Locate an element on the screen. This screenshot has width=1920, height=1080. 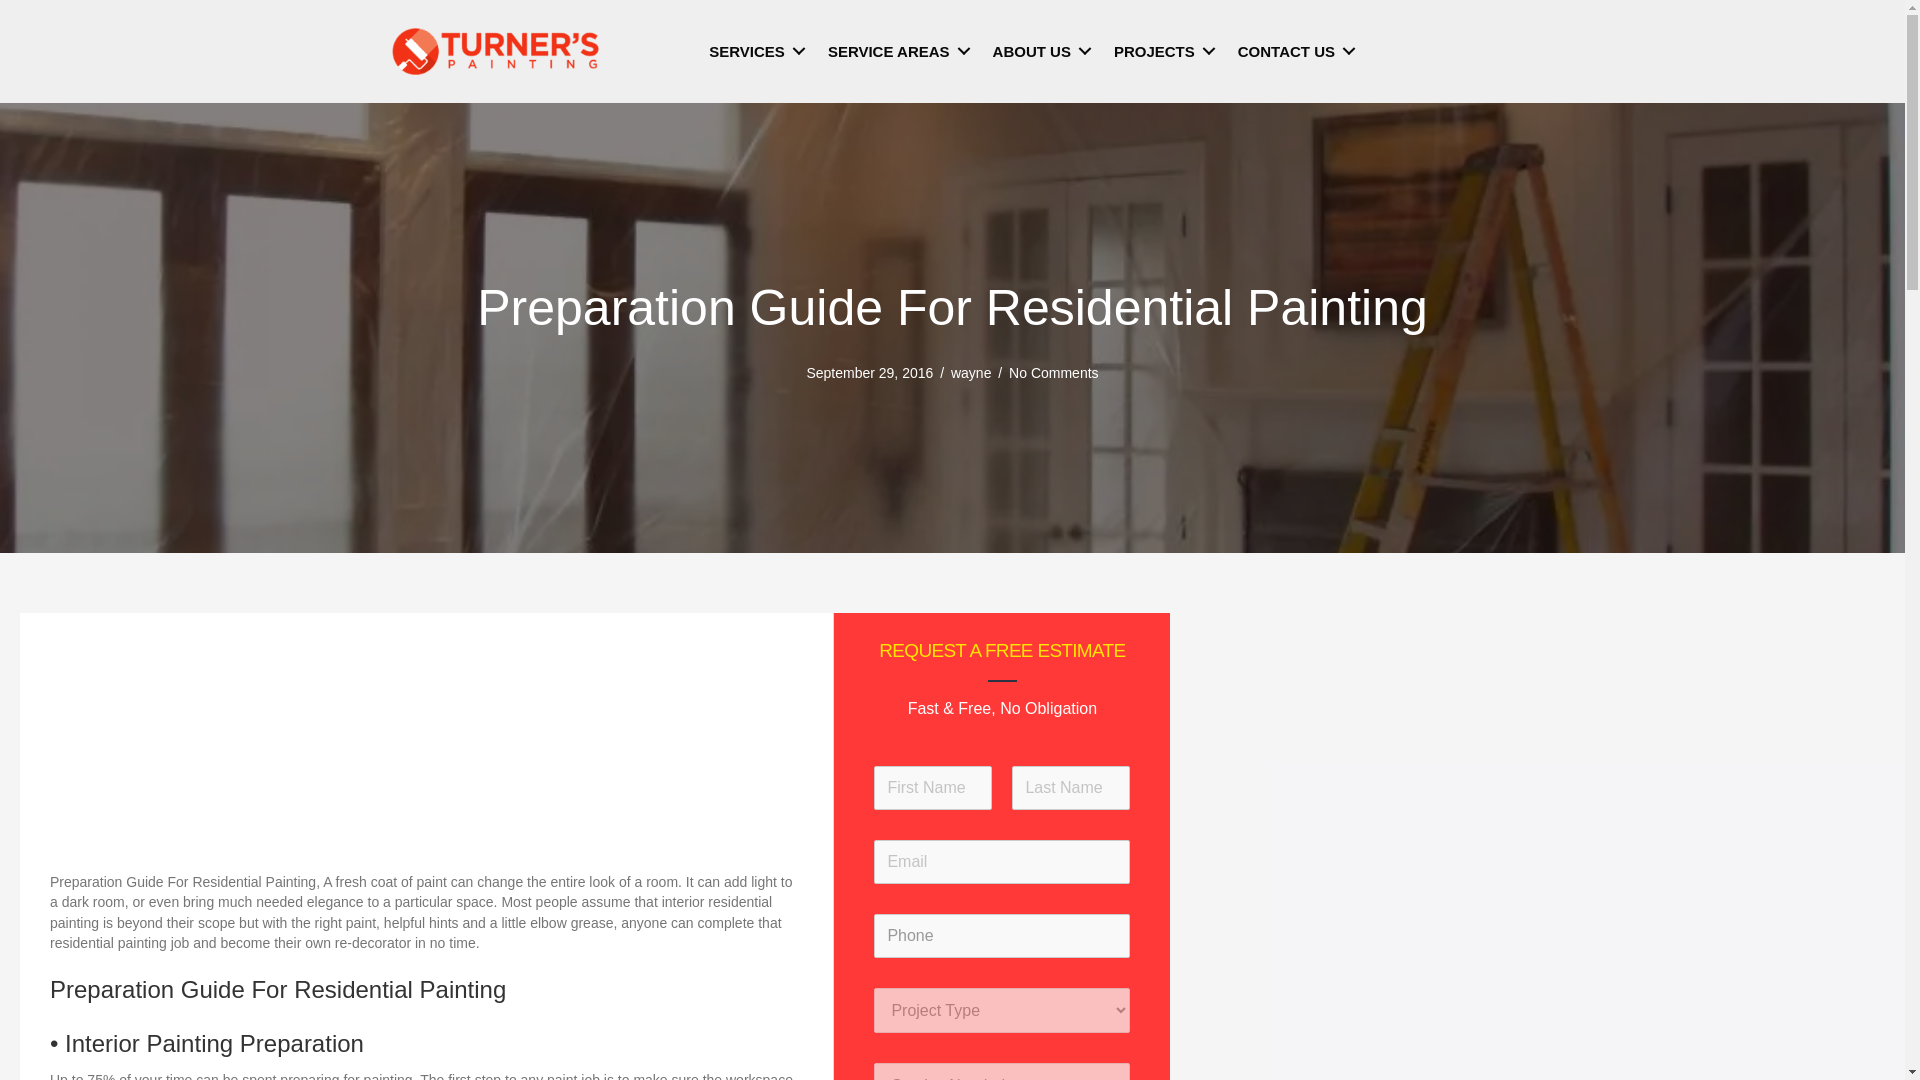
SERVICES is located at coordinates (754, 52).